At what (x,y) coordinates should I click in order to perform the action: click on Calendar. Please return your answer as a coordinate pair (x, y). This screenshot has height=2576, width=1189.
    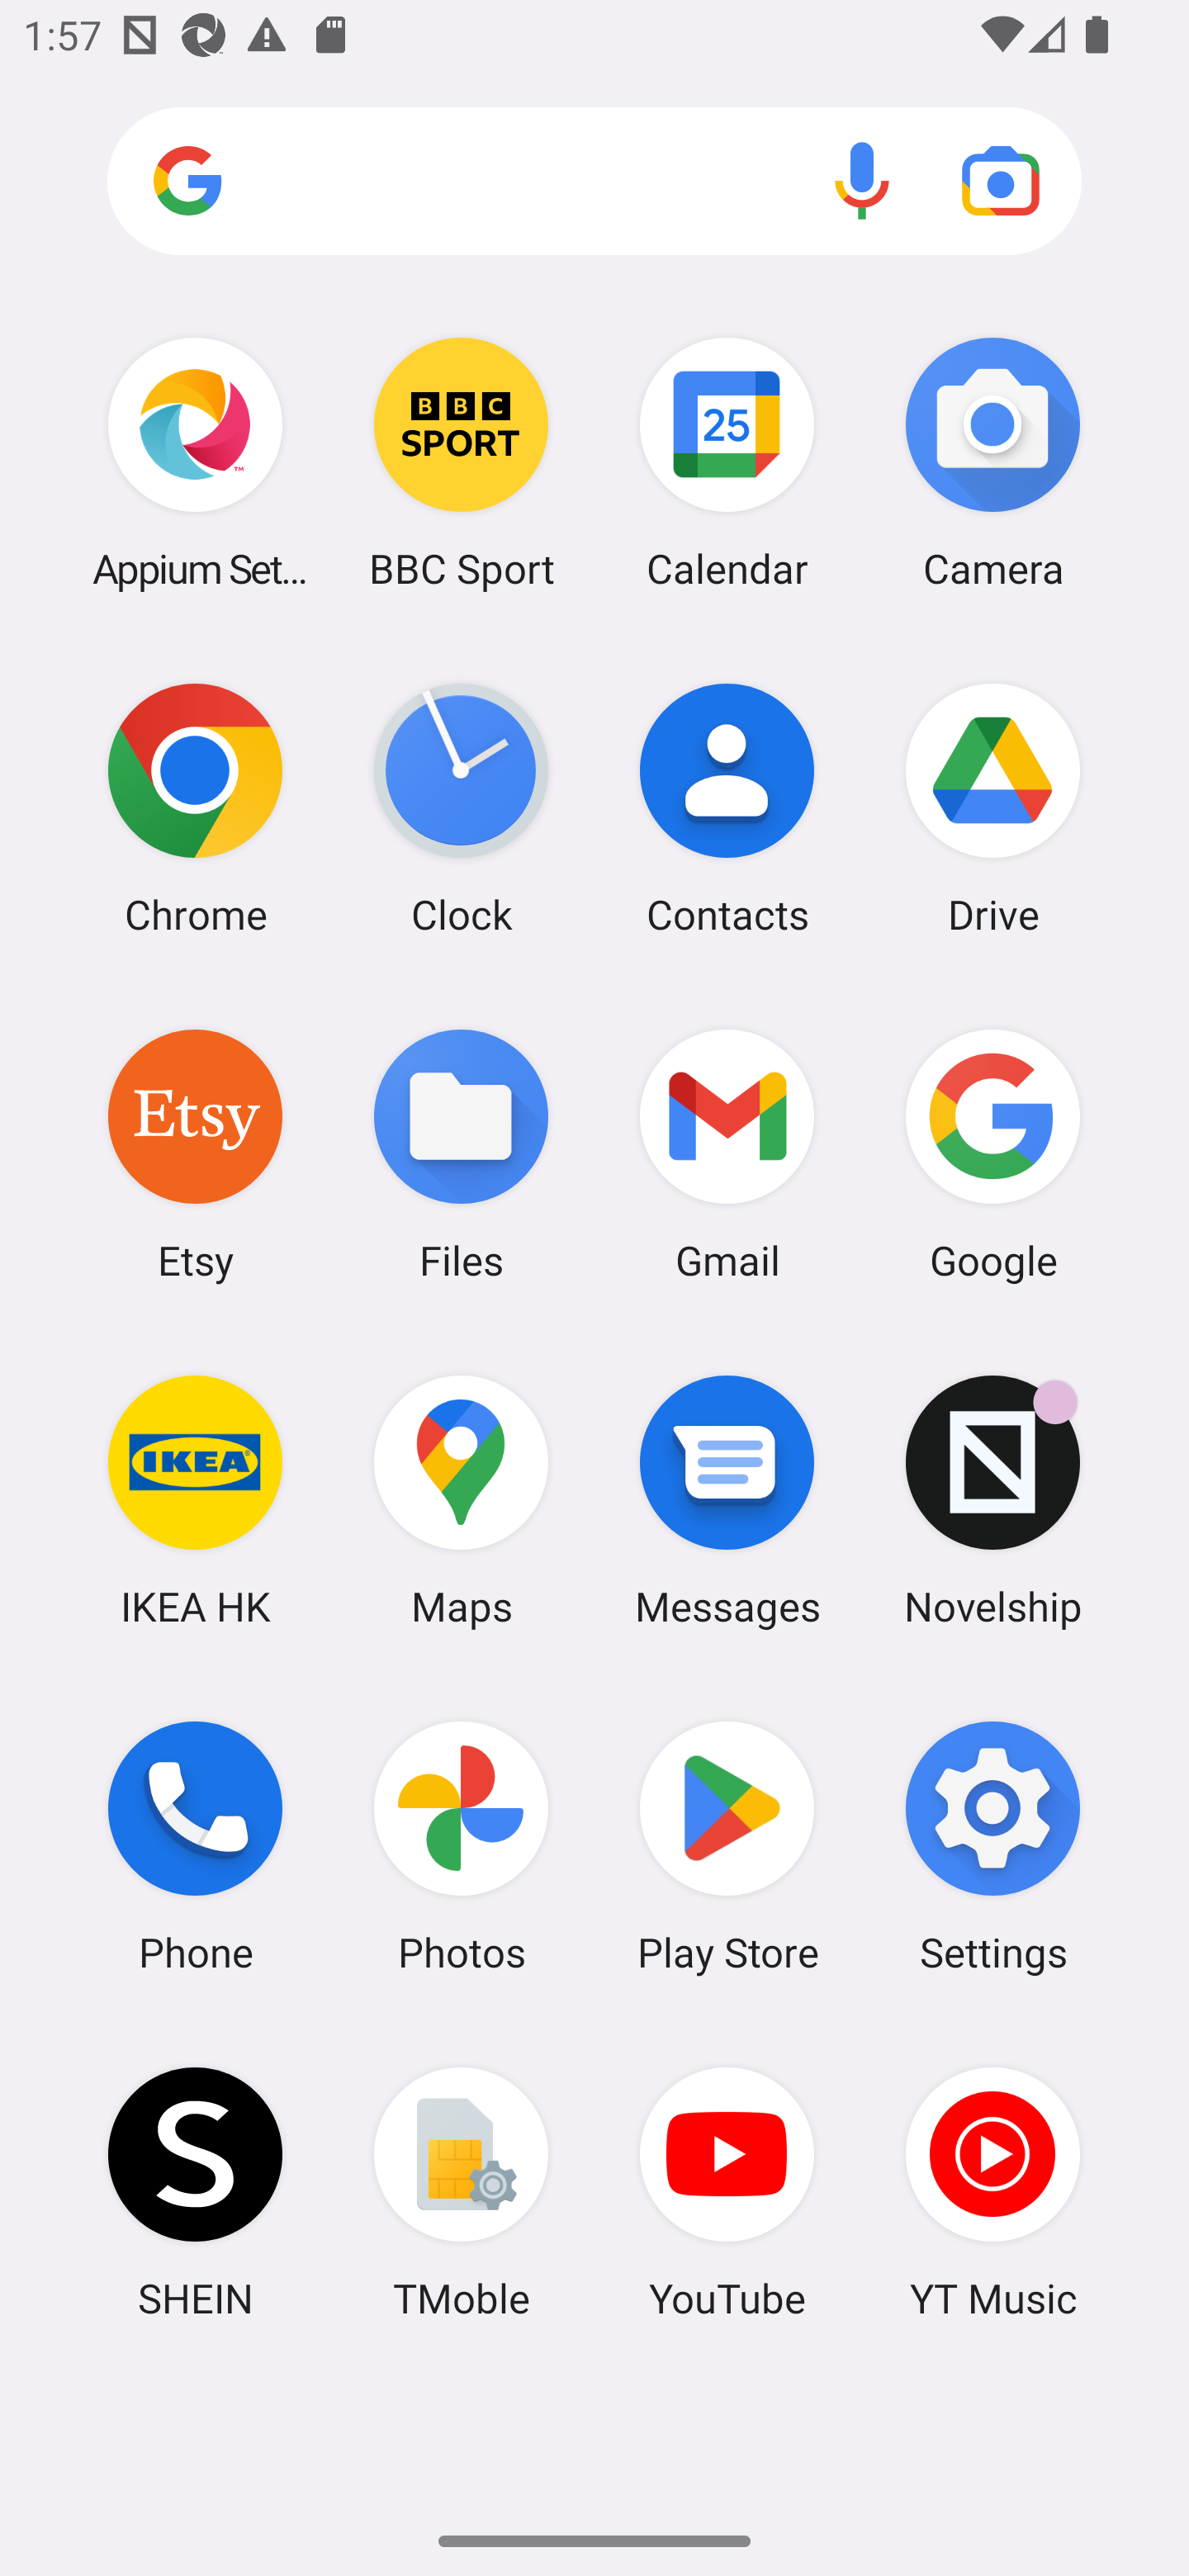
    Looking at the image, I should click on (727, 462).